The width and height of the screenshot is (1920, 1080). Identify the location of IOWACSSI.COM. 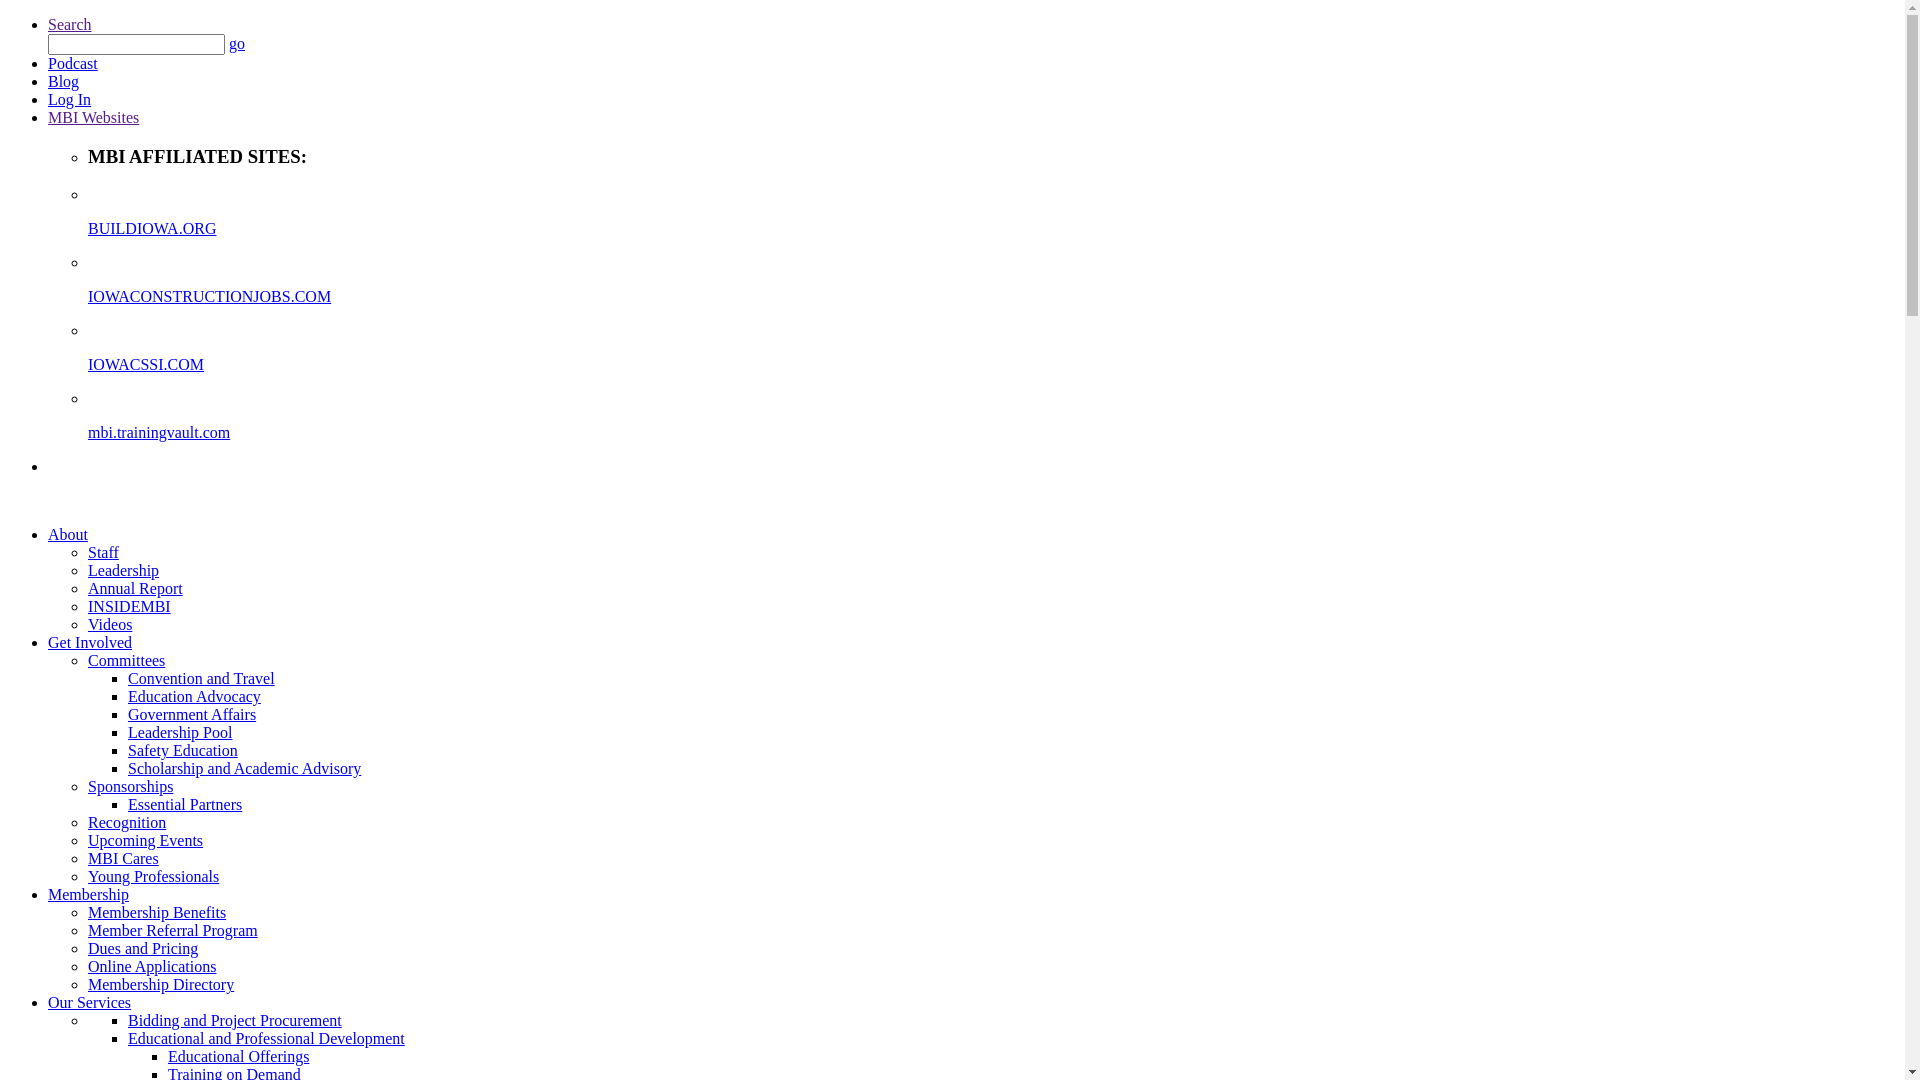
(992, 382).